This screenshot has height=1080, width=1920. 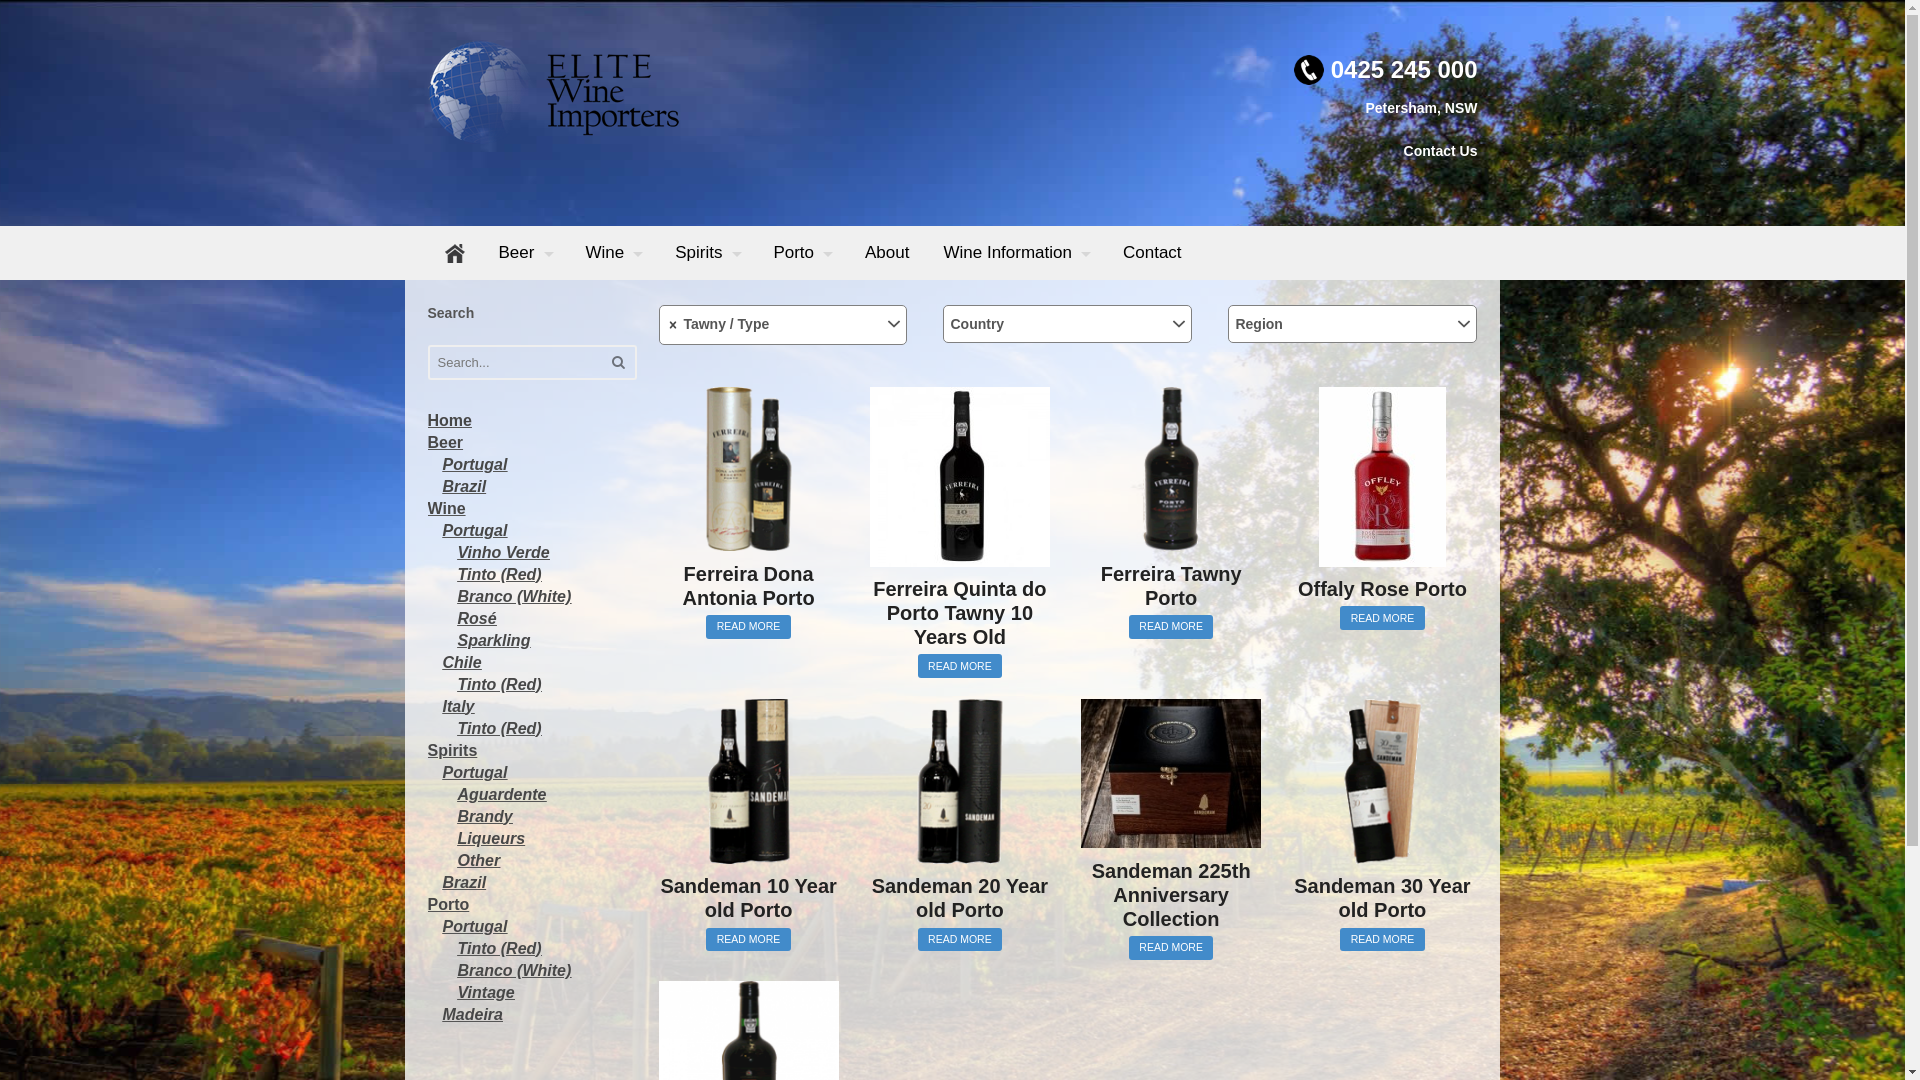 I want to click on Madeira, so click(x=472, y=1014).